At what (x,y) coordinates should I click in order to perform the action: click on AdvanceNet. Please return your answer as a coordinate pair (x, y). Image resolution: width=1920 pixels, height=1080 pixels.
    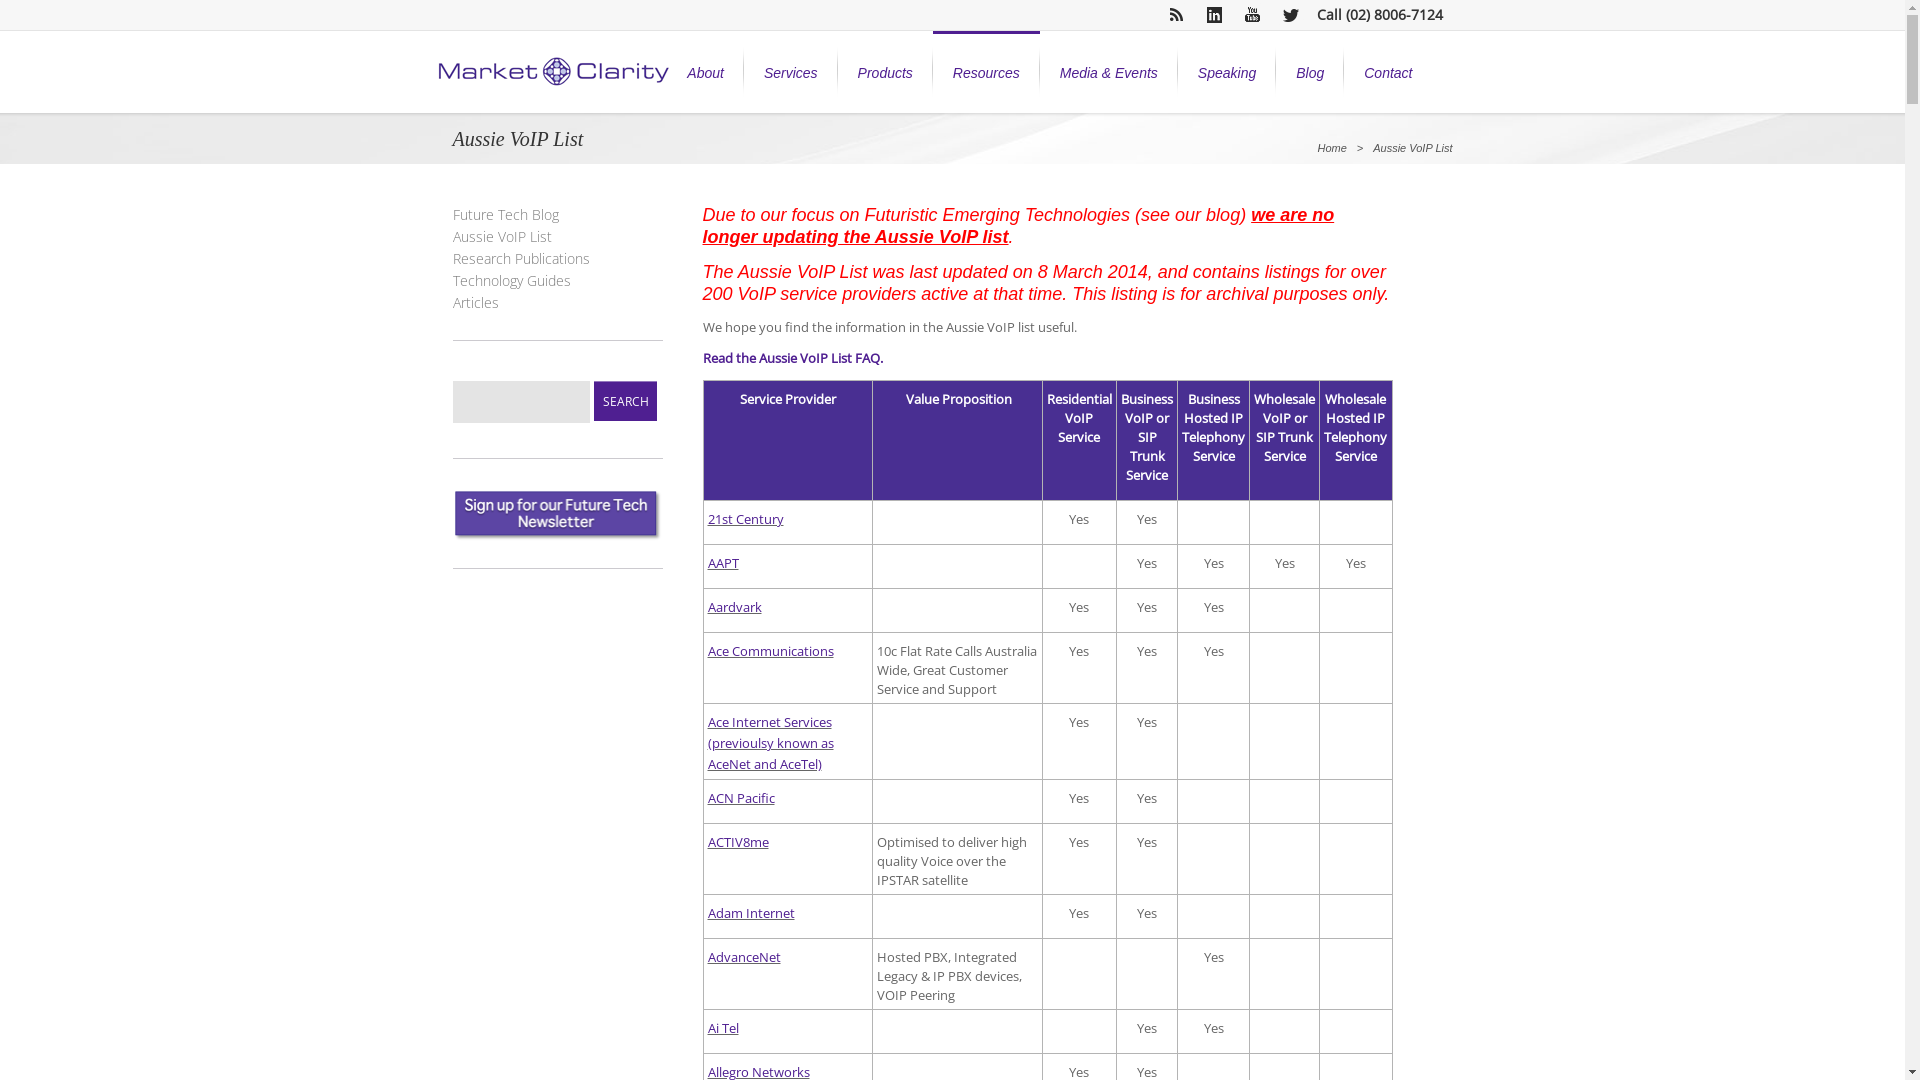
    Looking at the image, I should click on (744, 957).